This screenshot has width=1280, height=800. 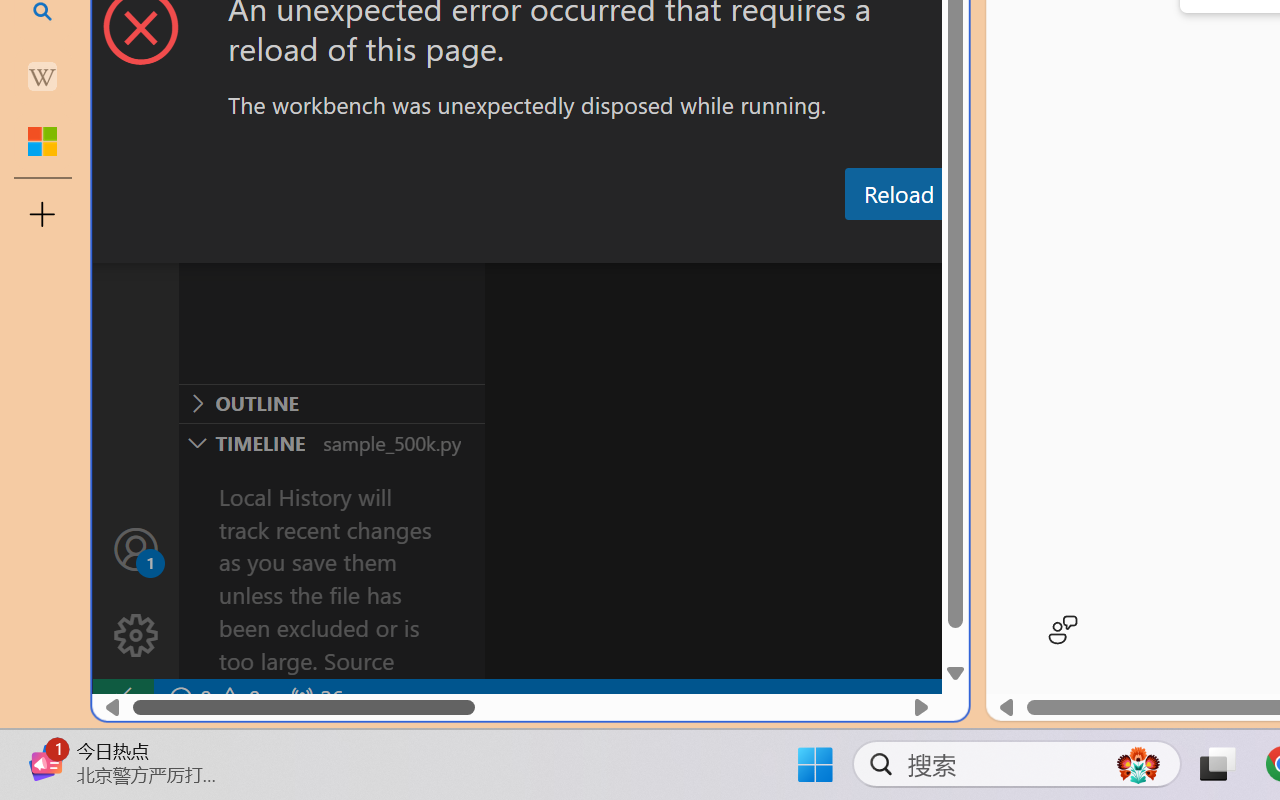 I want to click on Debug Console (Ctrl+Shift+Y), so click(x=854, y=243).